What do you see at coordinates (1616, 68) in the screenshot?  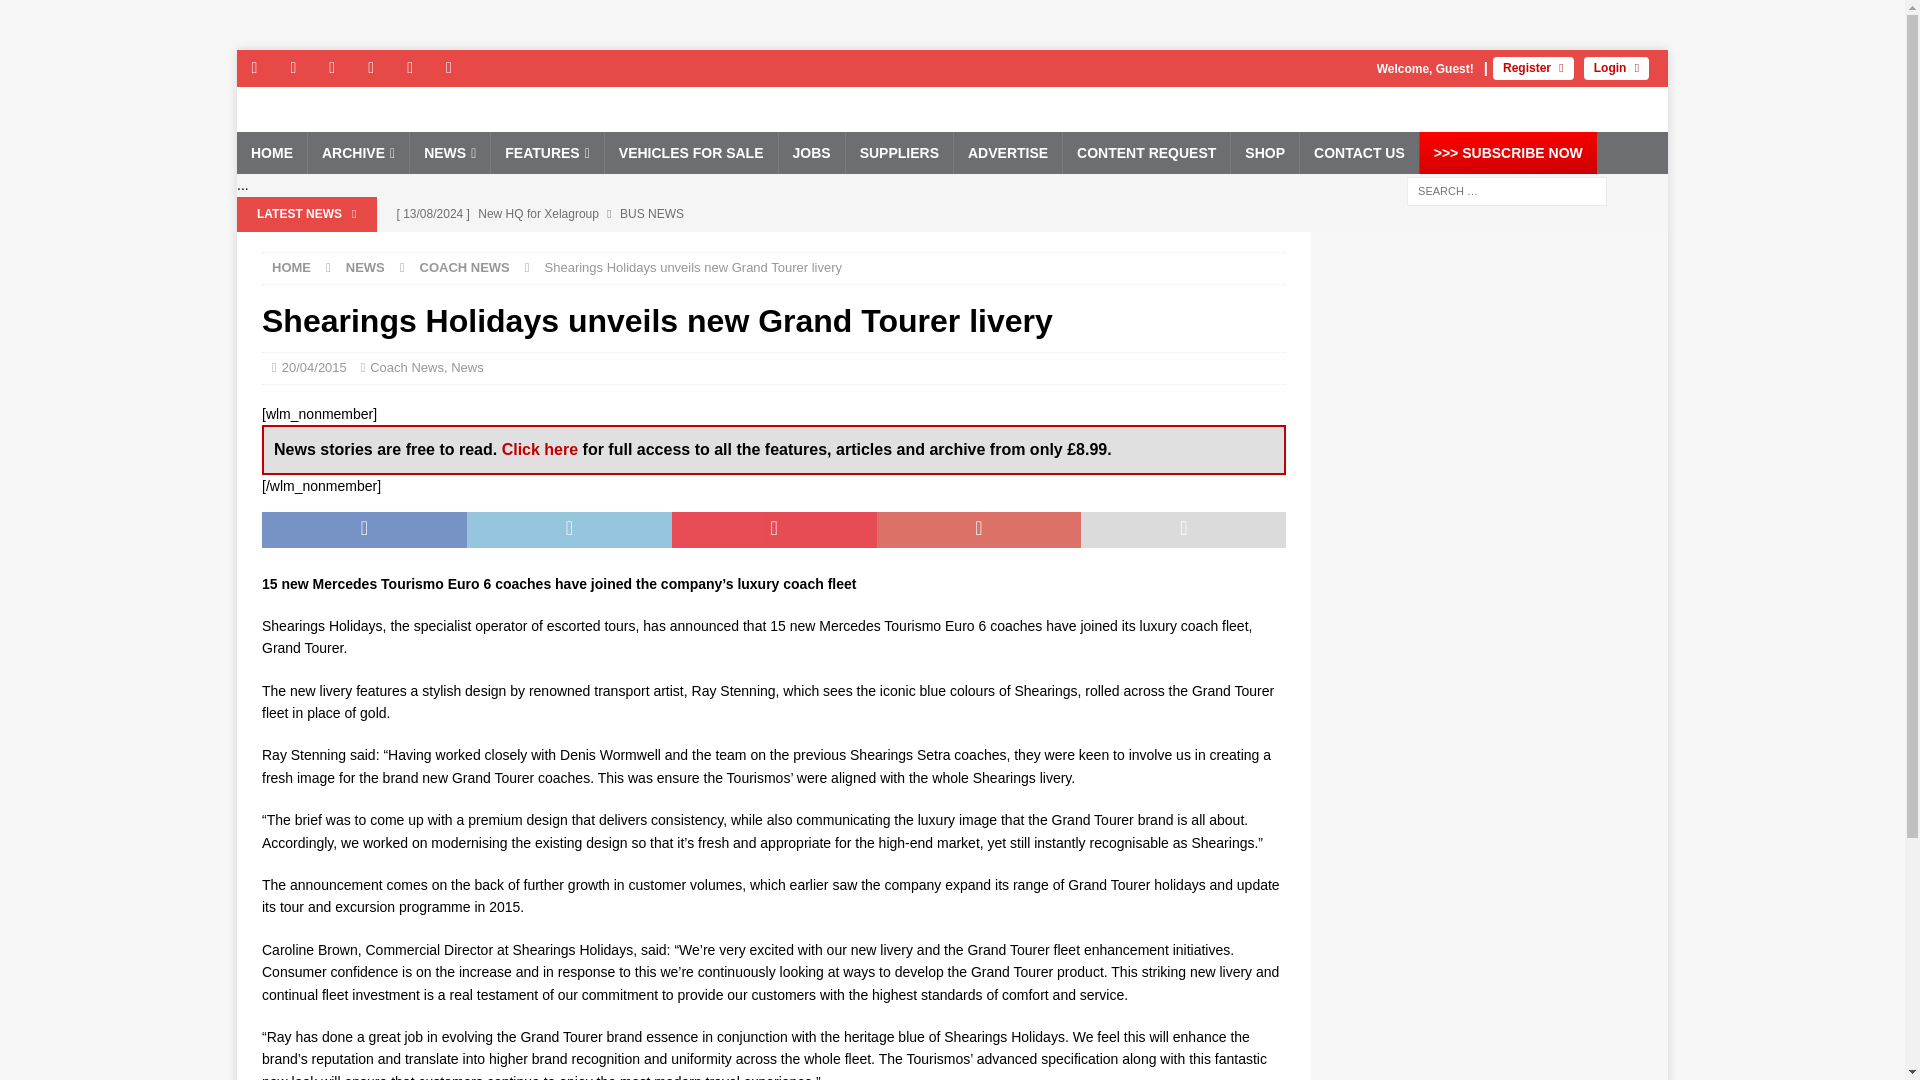 I see `Login` at bounding box center [1616, 68].